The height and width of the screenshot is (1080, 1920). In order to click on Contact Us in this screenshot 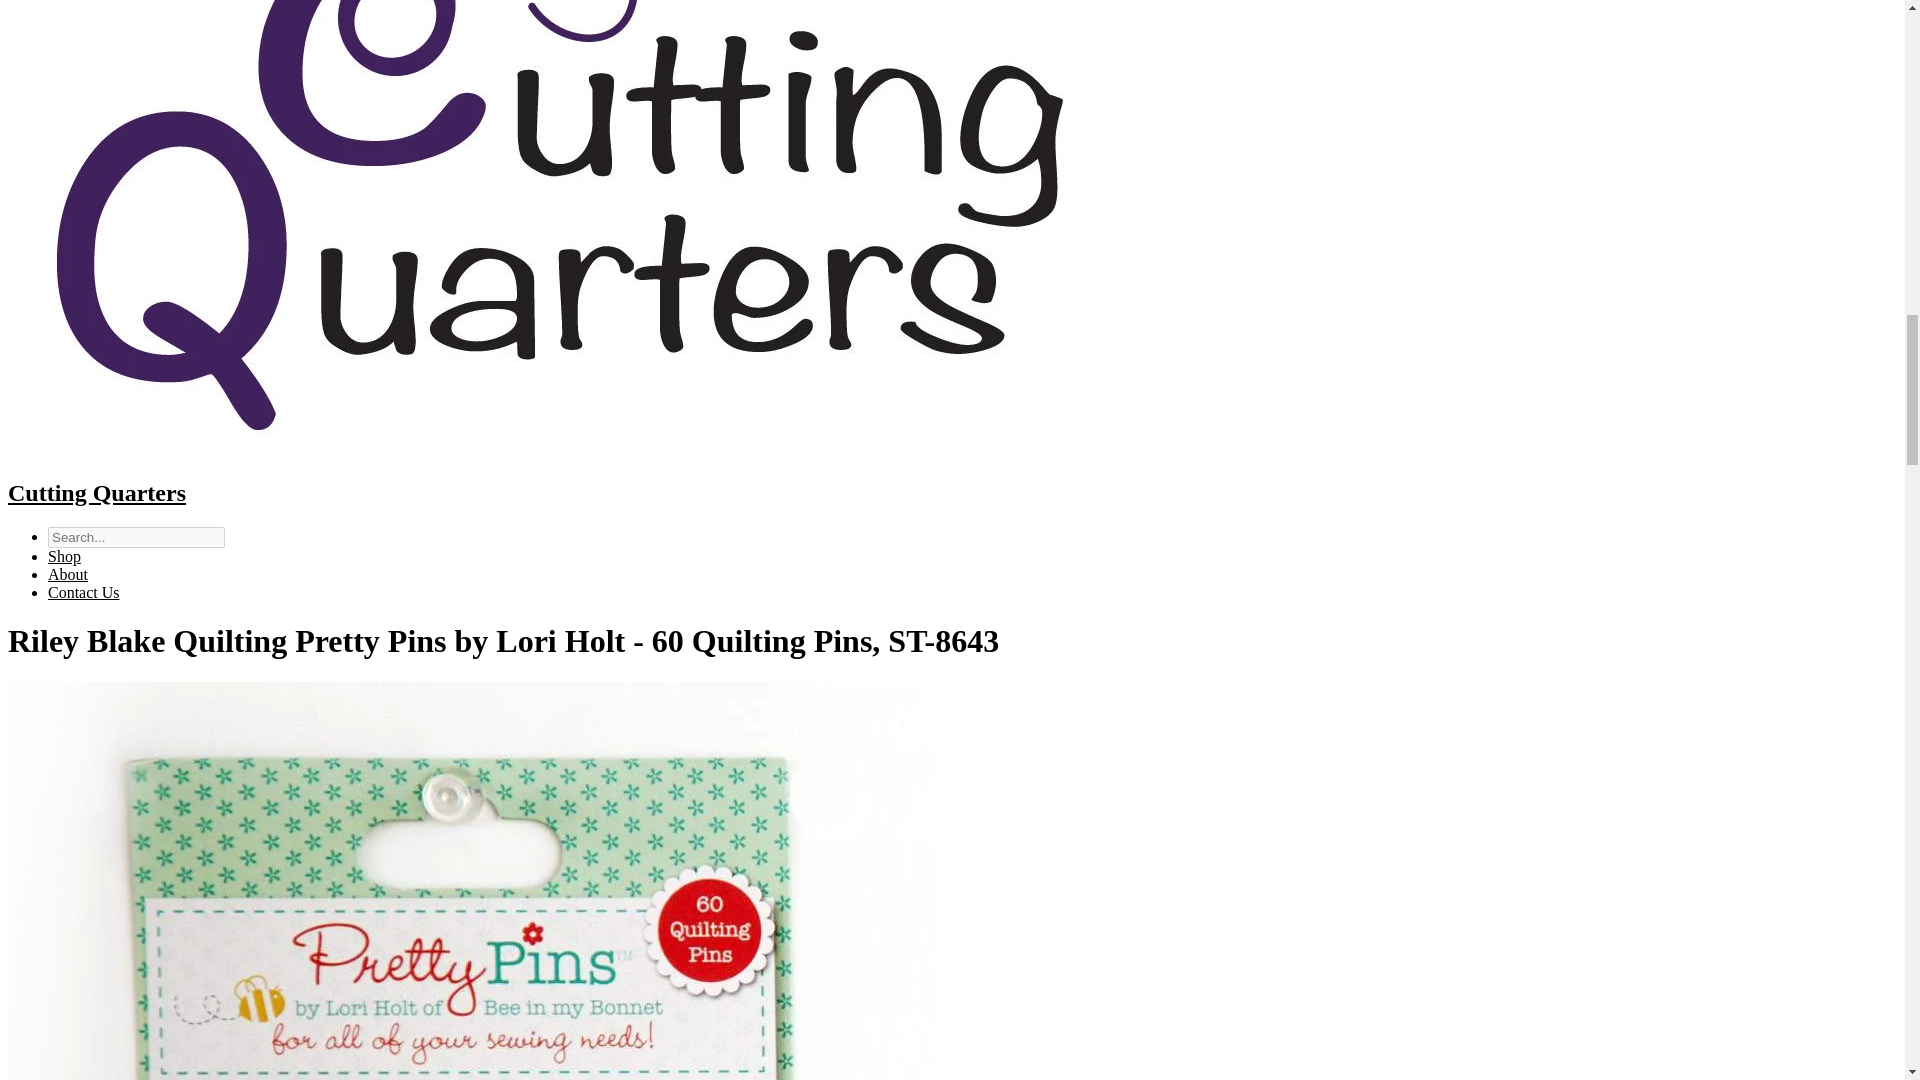, I will do `click(84, 592)`.